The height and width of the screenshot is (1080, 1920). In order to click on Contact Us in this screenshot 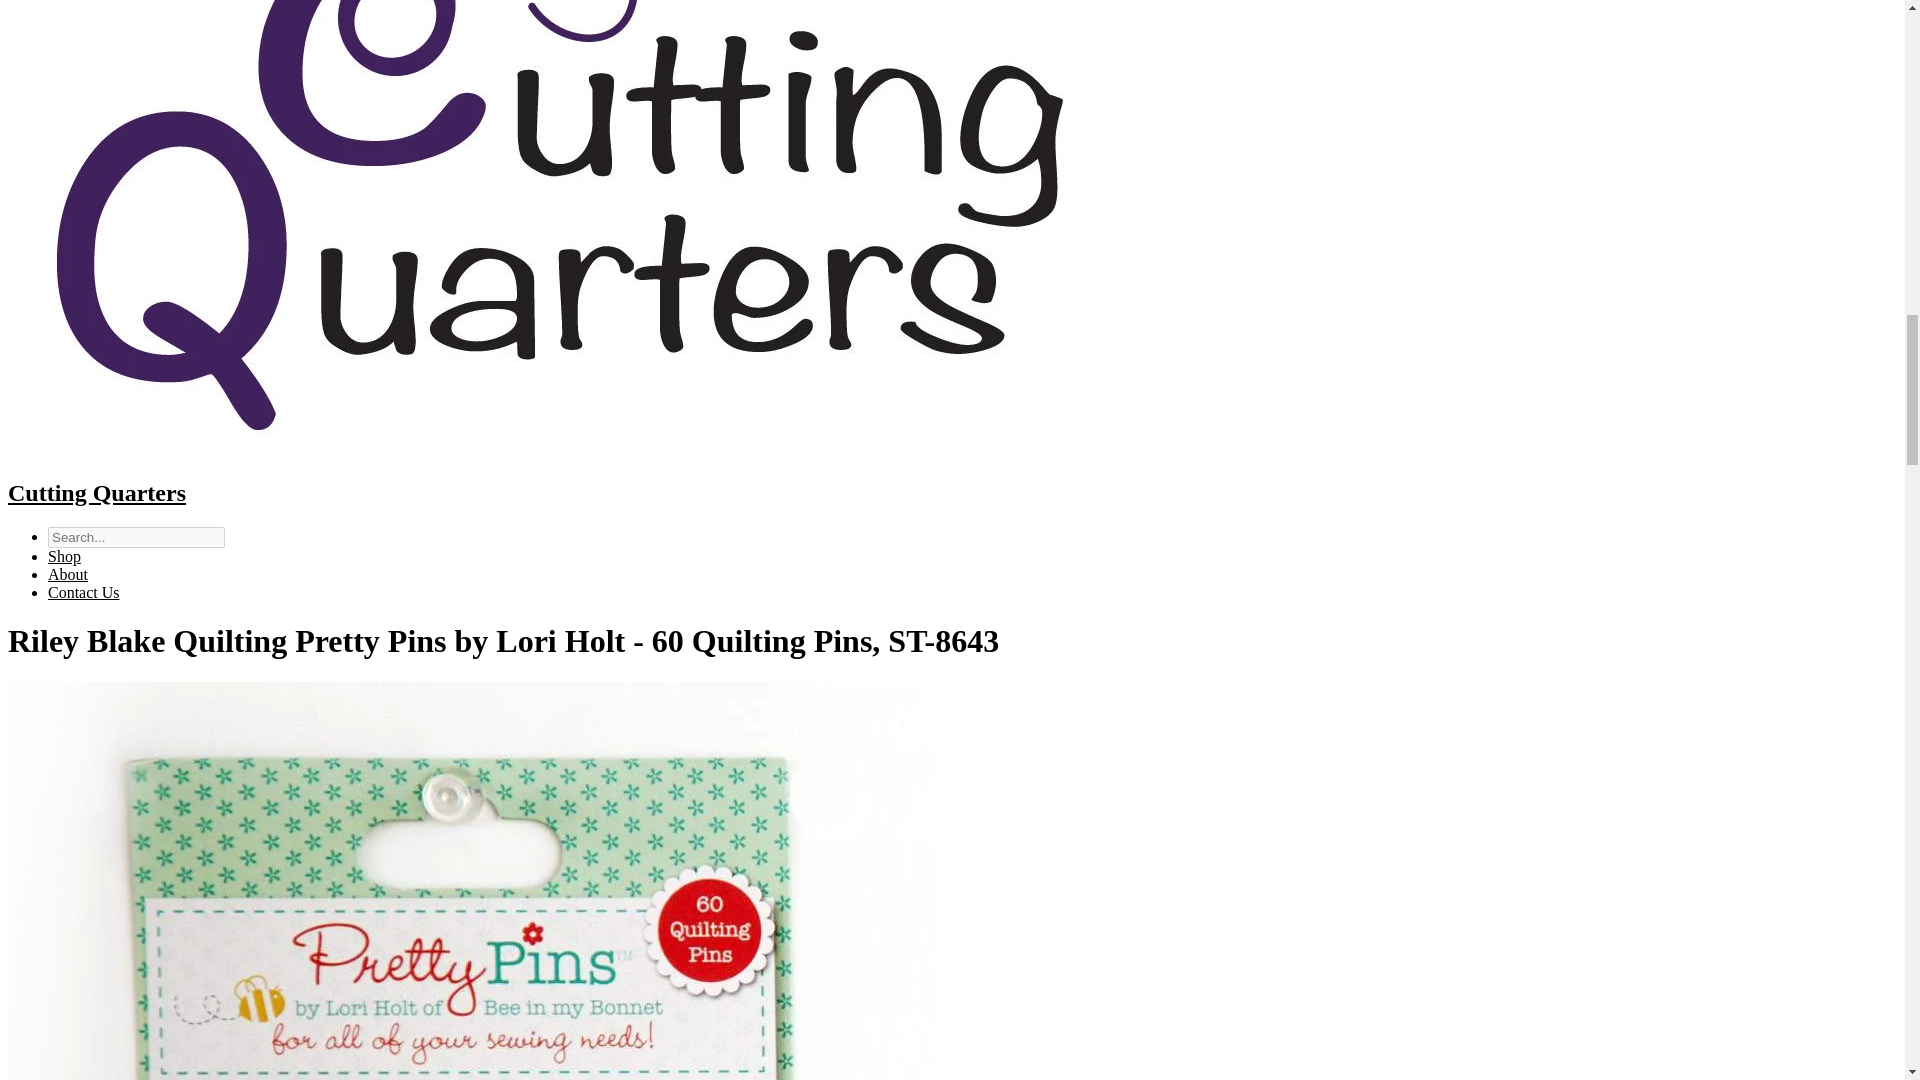, I will do `click(84, 592)`.